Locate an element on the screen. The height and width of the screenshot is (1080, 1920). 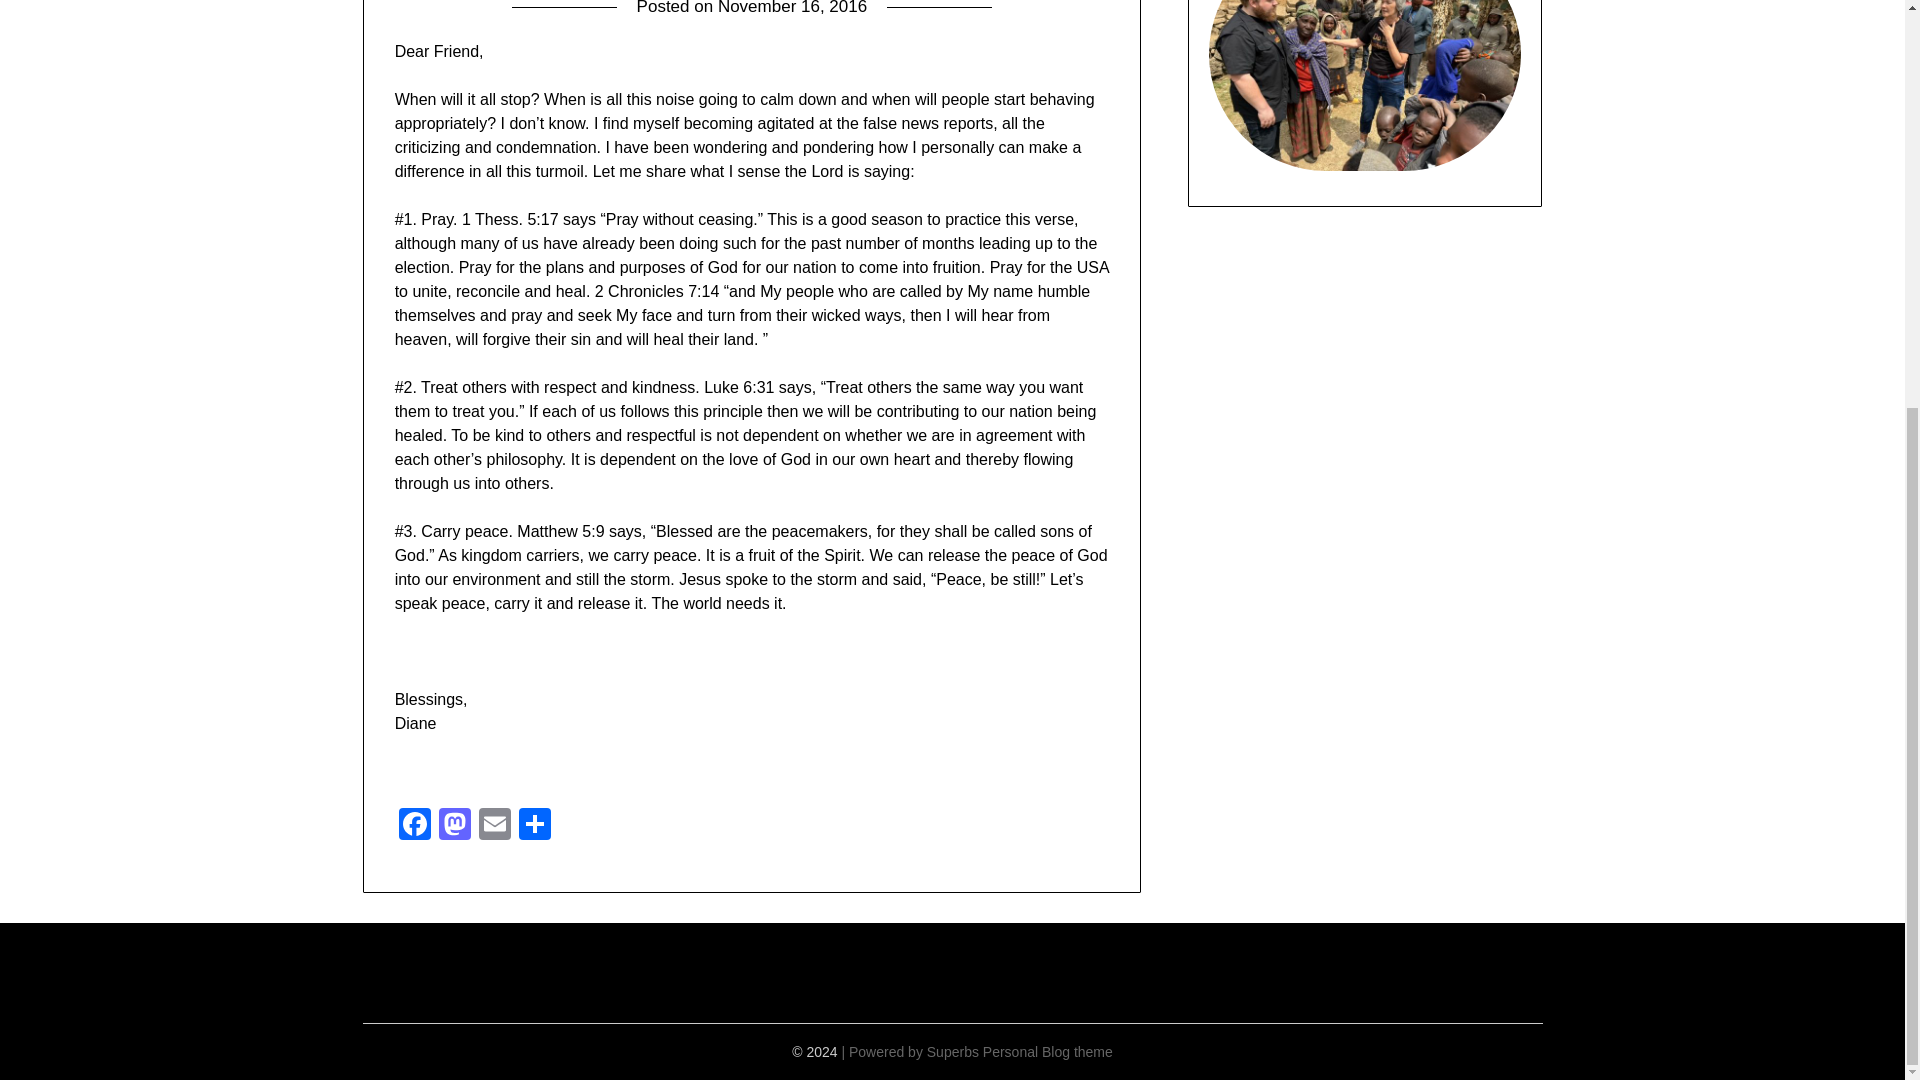
Facebook is located at coordinates (415, 826).